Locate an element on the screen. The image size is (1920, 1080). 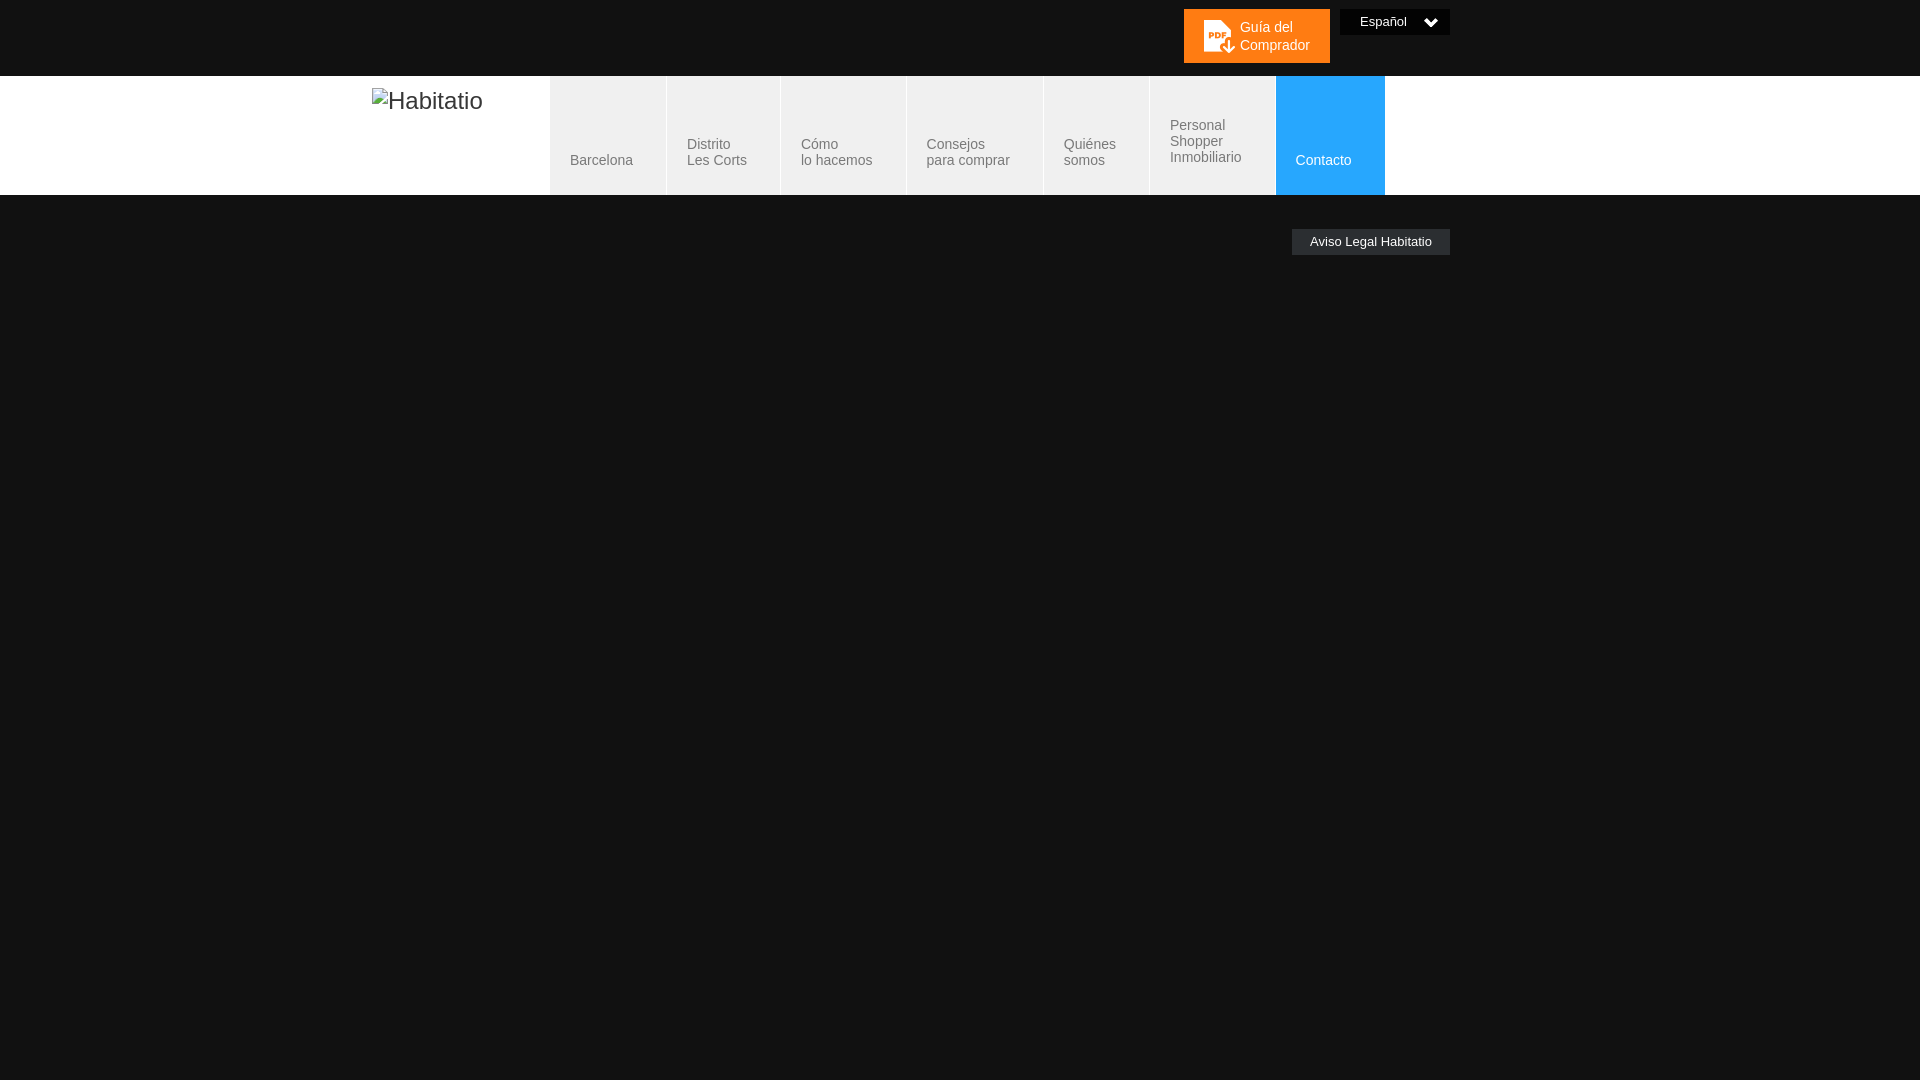
Barcelona is located at coordinates (1212, 135).